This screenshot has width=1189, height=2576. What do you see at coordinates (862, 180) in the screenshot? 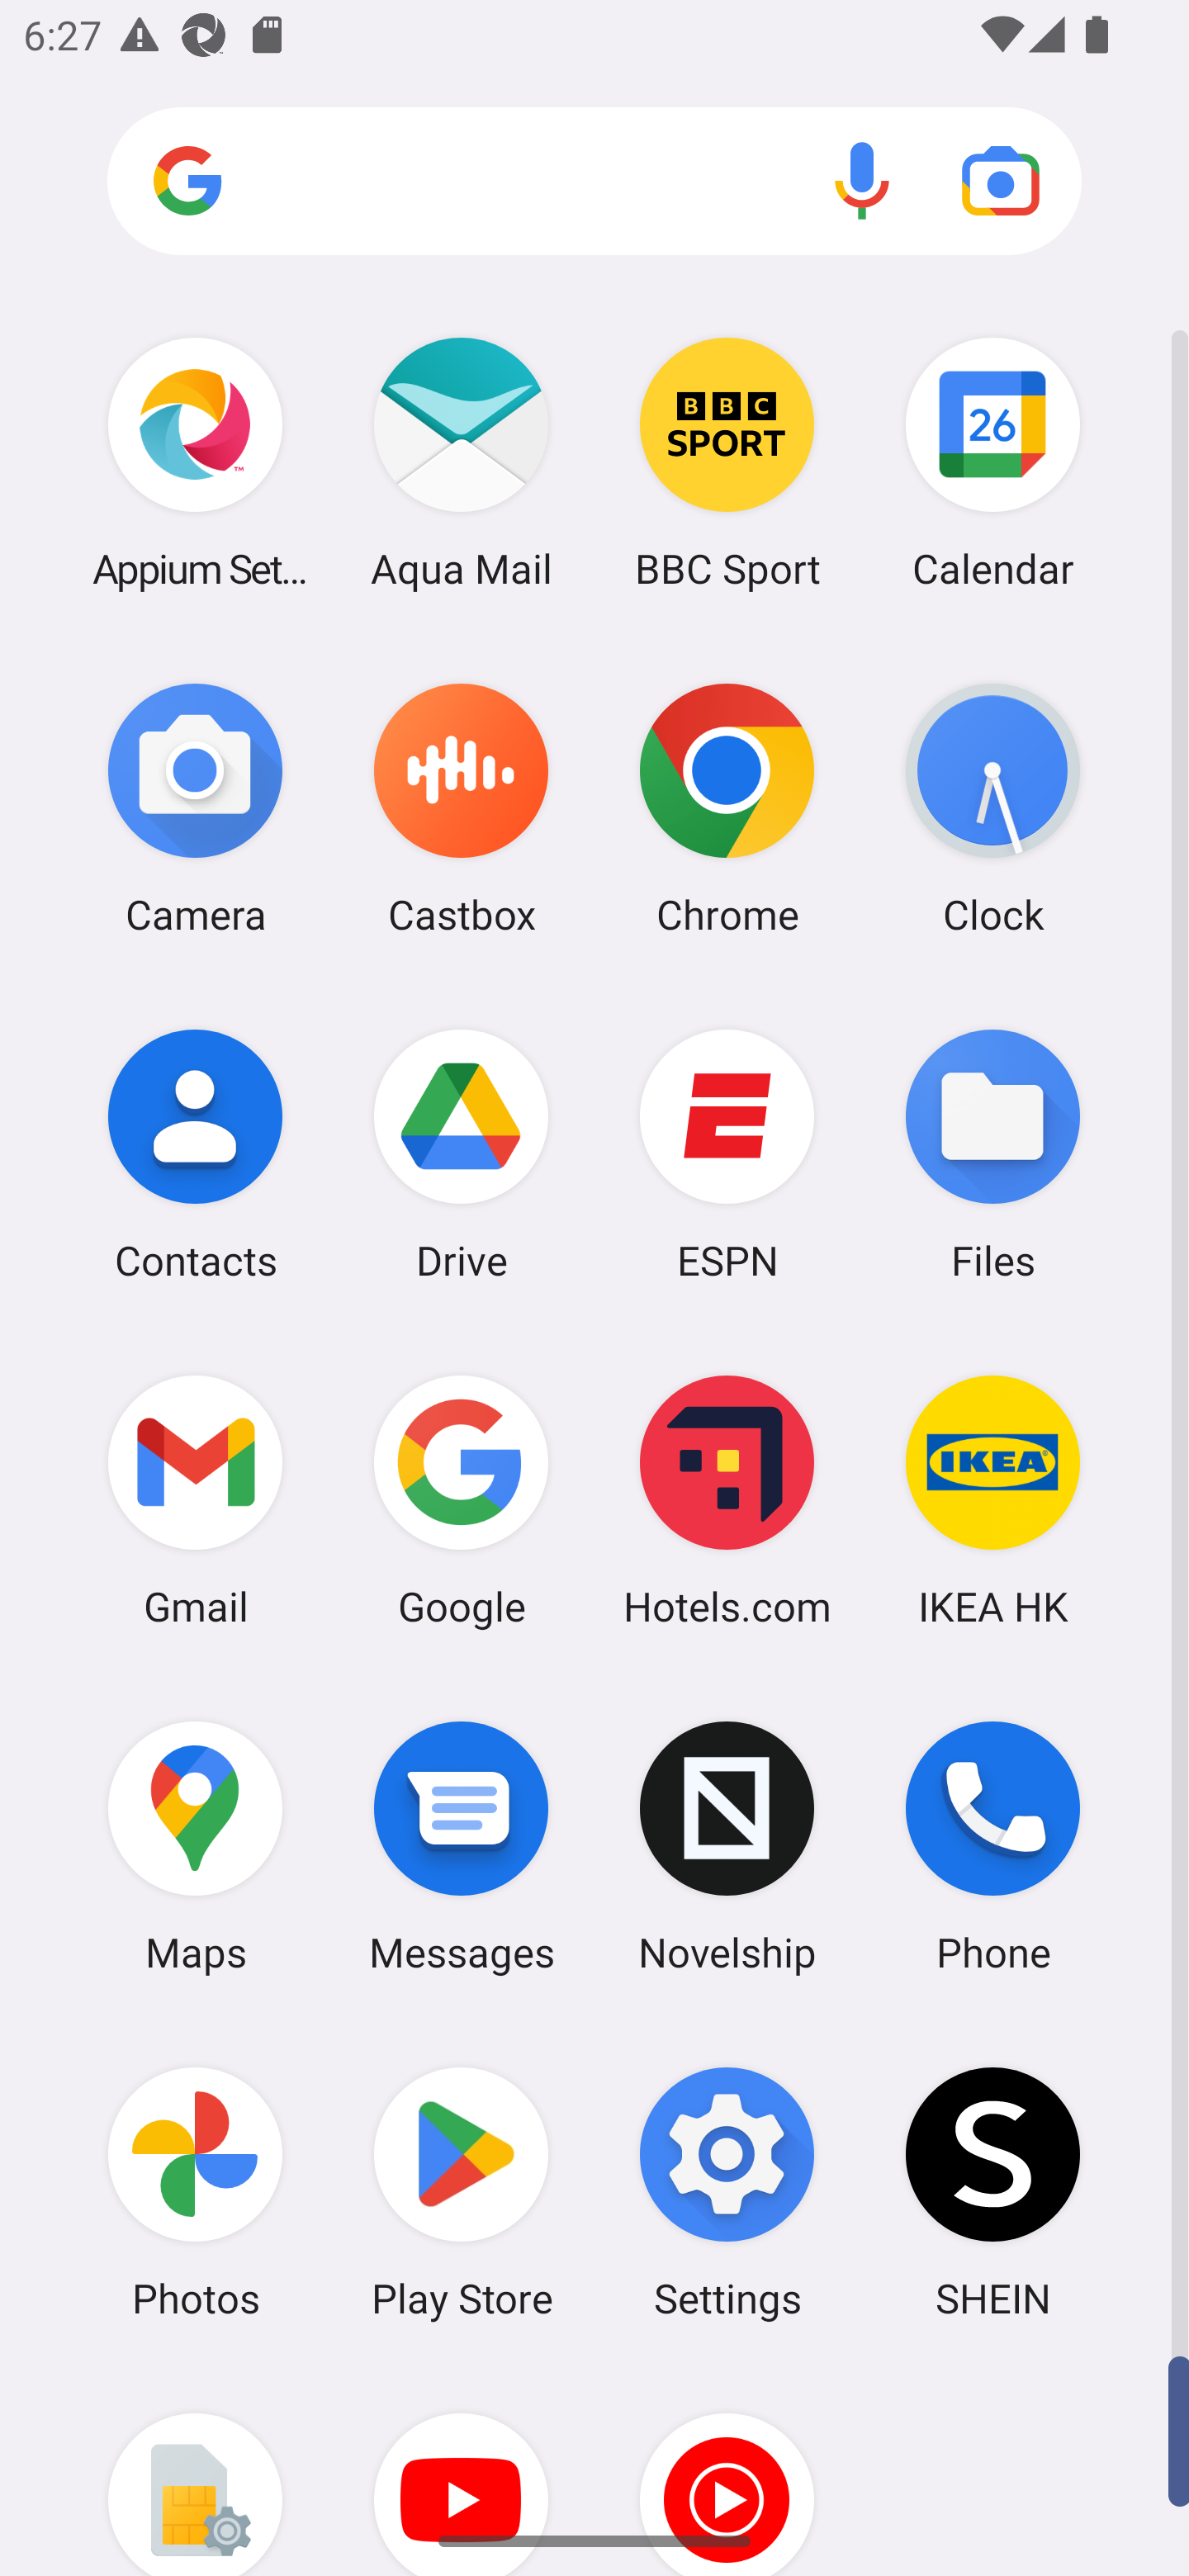
I see `Voice search` at bounding box center [862, 180].